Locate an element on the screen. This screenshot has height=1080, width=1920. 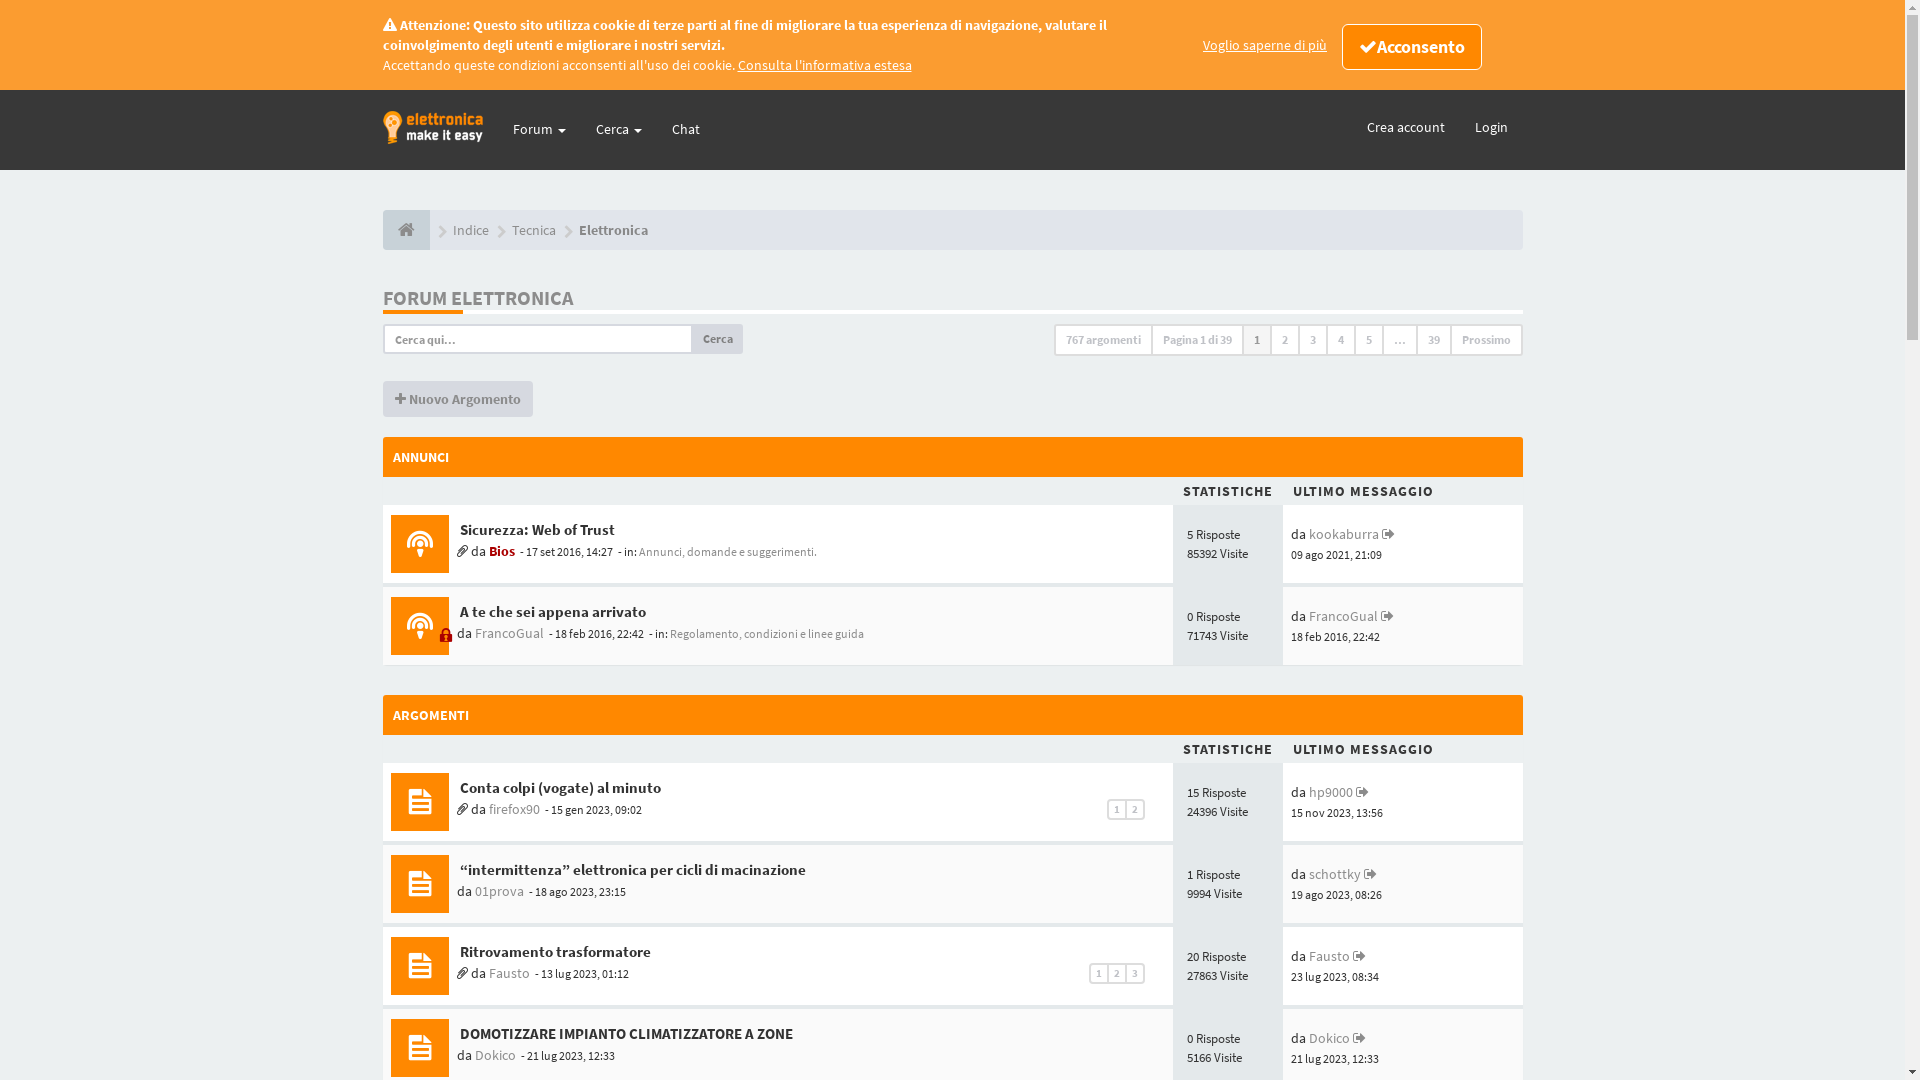
hp9000 is located at coordinates (1331, 792).